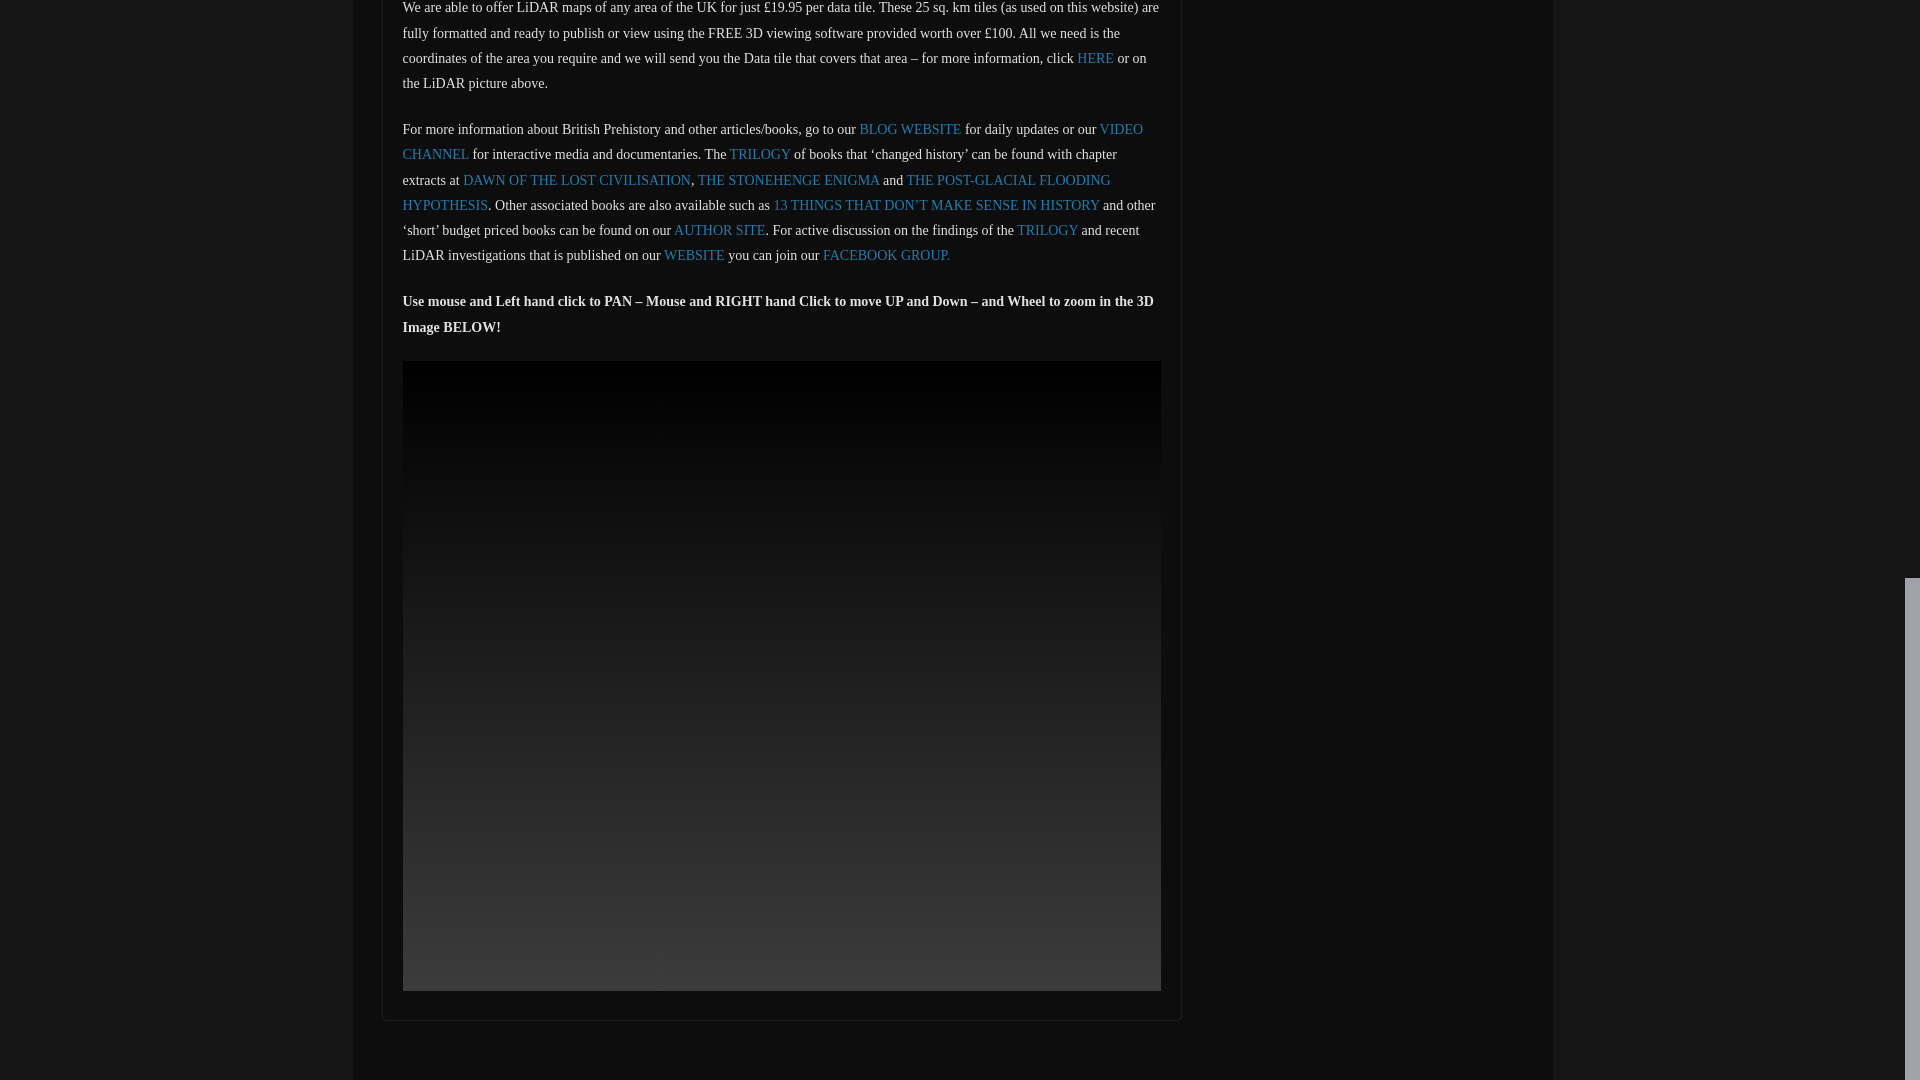 The height and width of the screenshot is (1080, 1920). What do you see at coordinates (576, 180) in the screenshot?
I see `DAWN OF THE LOST CIVILISATION` at bounding box center [576, 180].